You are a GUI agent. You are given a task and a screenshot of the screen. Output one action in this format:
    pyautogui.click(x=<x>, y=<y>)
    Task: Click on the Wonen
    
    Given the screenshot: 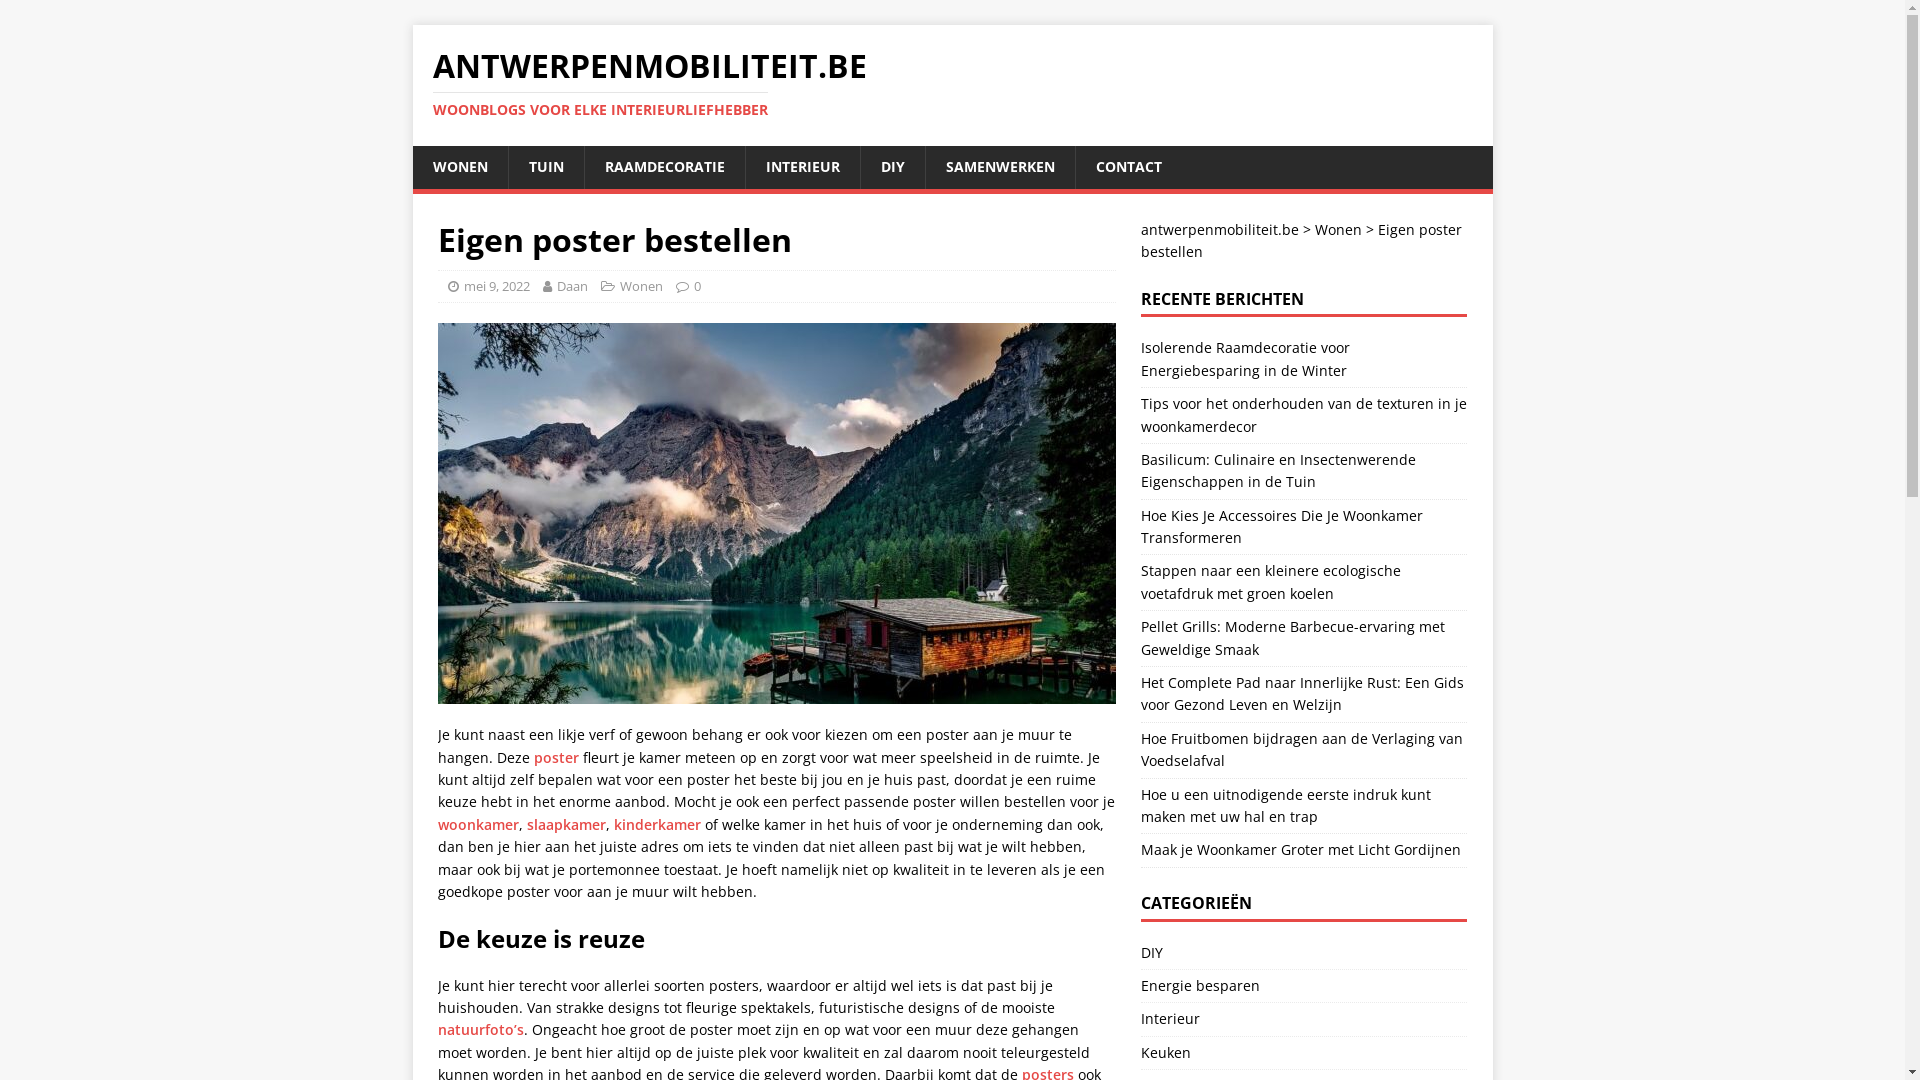 What is the action you would take?
    pyautogui.click(x=642, y=286)
    